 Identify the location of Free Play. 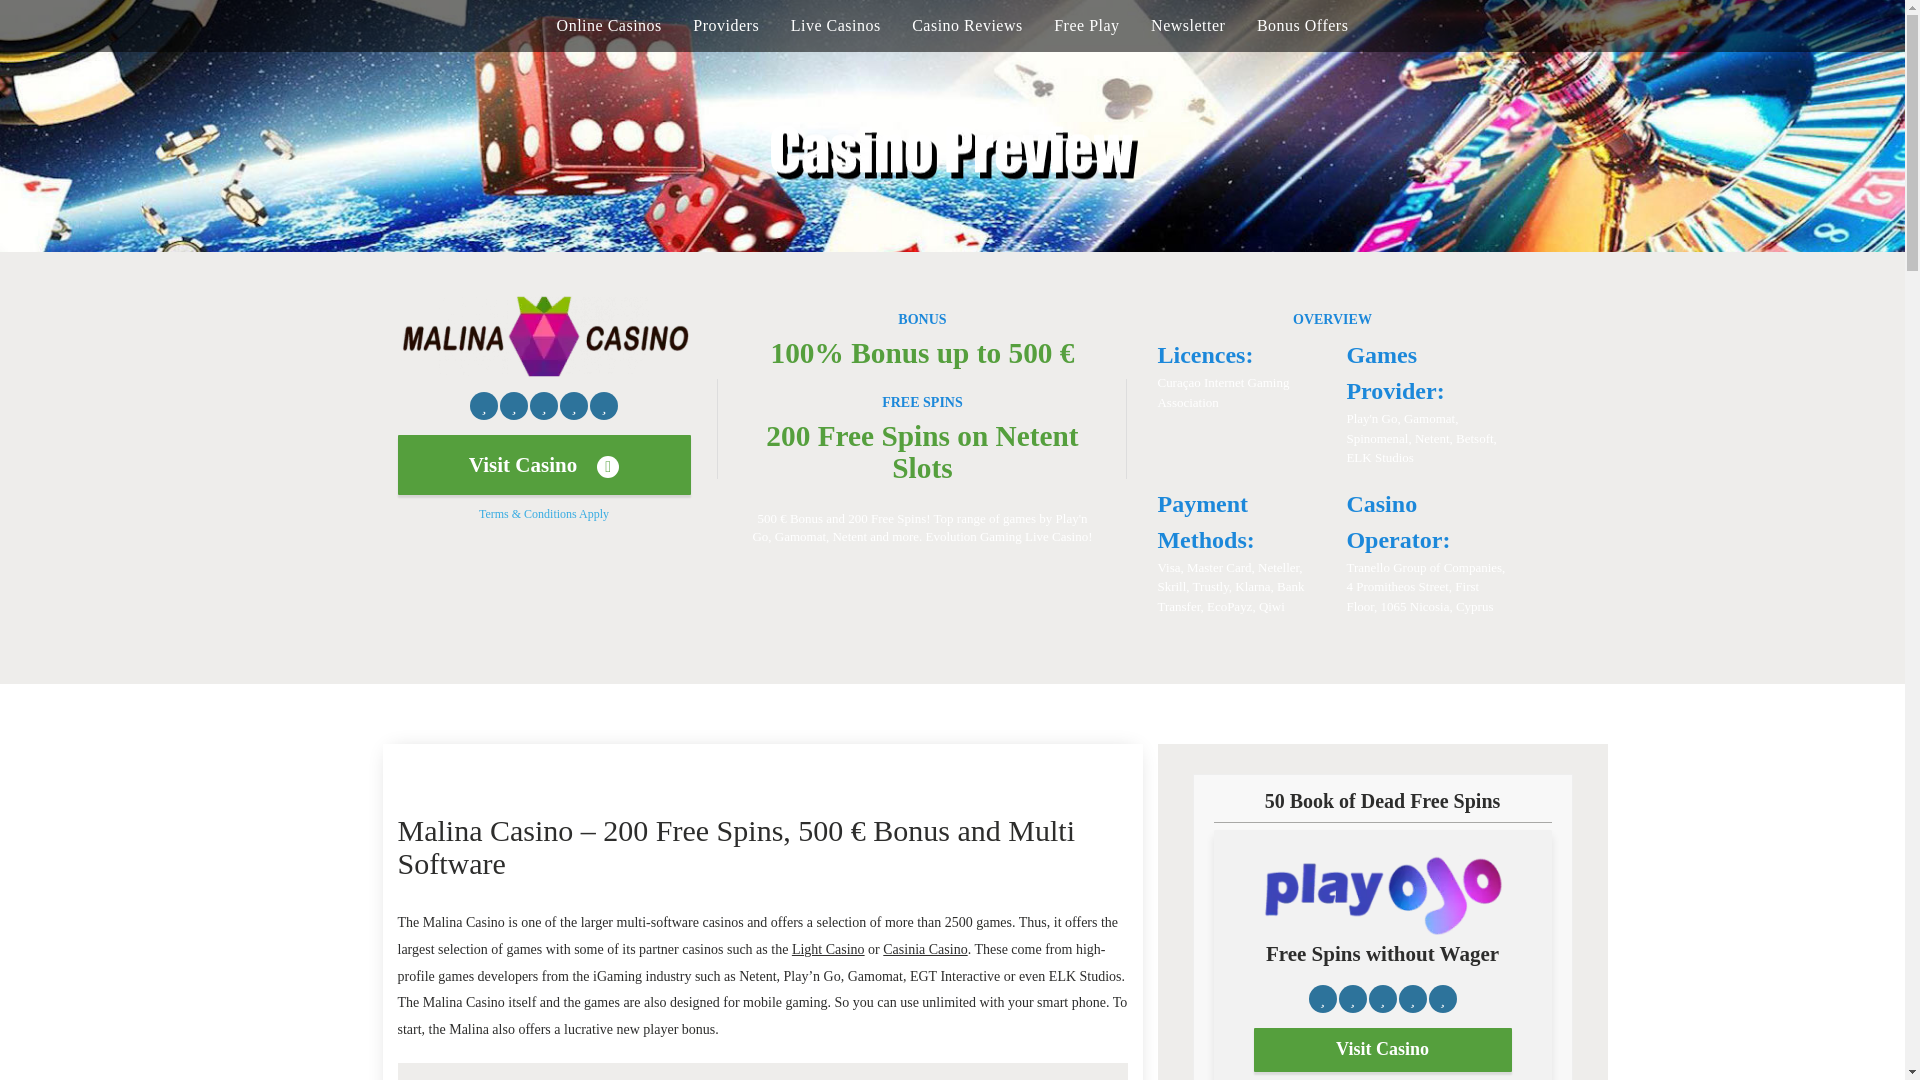
(1086, 26).